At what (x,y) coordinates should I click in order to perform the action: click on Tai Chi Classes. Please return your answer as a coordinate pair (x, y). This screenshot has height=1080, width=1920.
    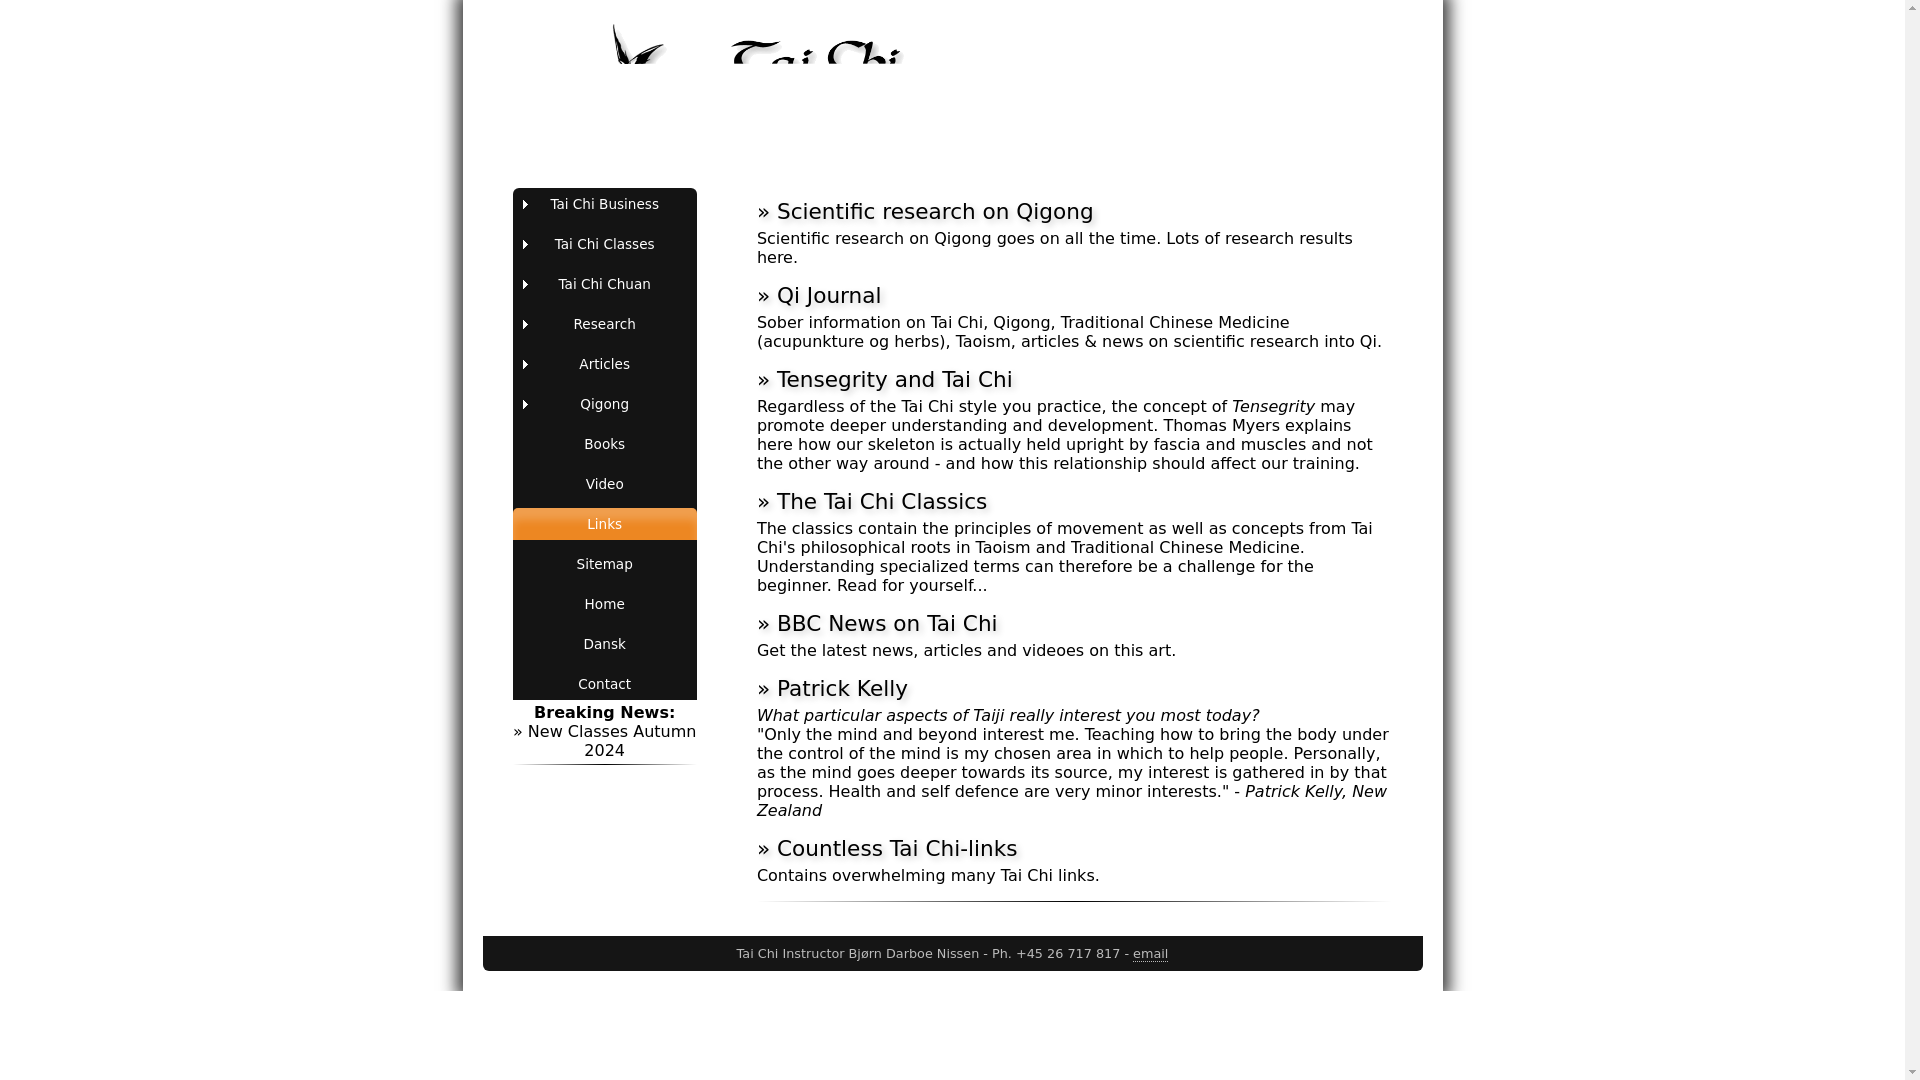
    Looking at the image, I should click on (604, 244).